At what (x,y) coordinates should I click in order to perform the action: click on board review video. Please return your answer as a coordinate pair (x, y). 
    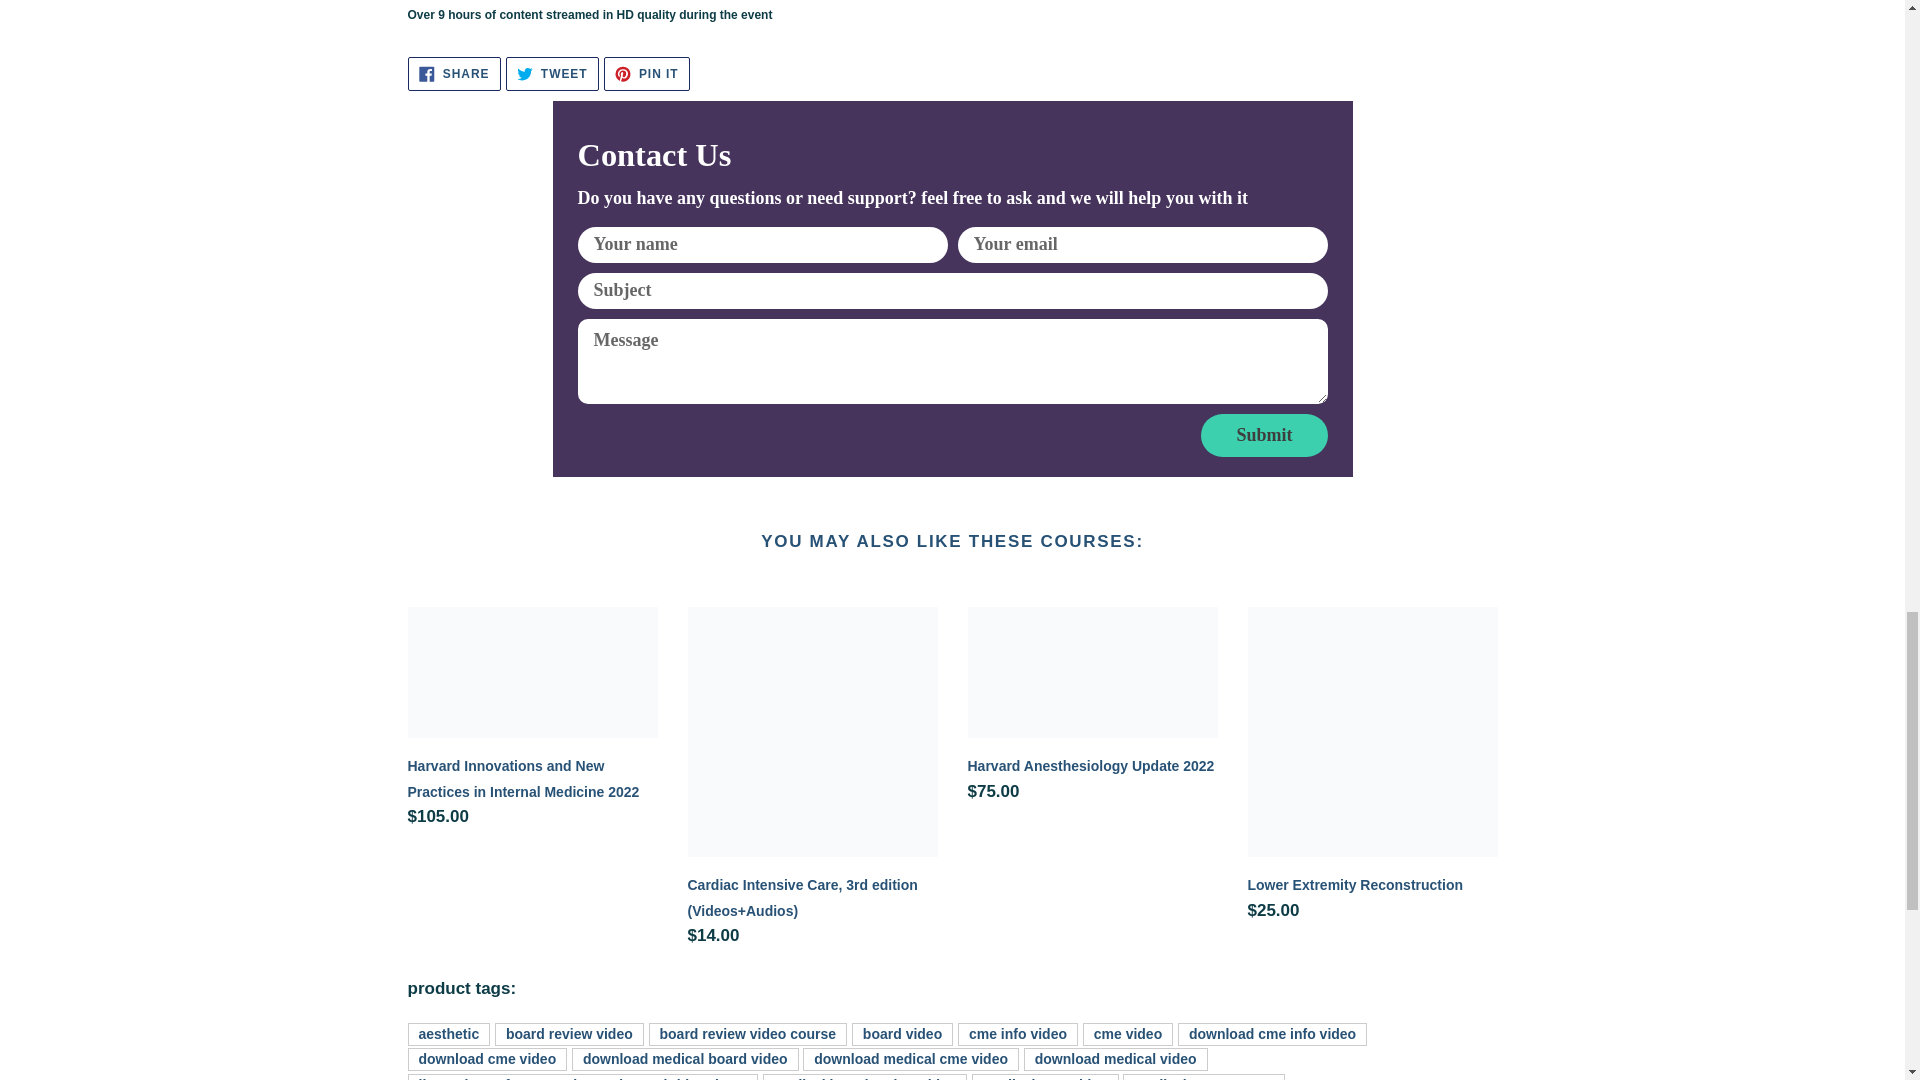
    Looking at the image, I should click on (1092, 709).